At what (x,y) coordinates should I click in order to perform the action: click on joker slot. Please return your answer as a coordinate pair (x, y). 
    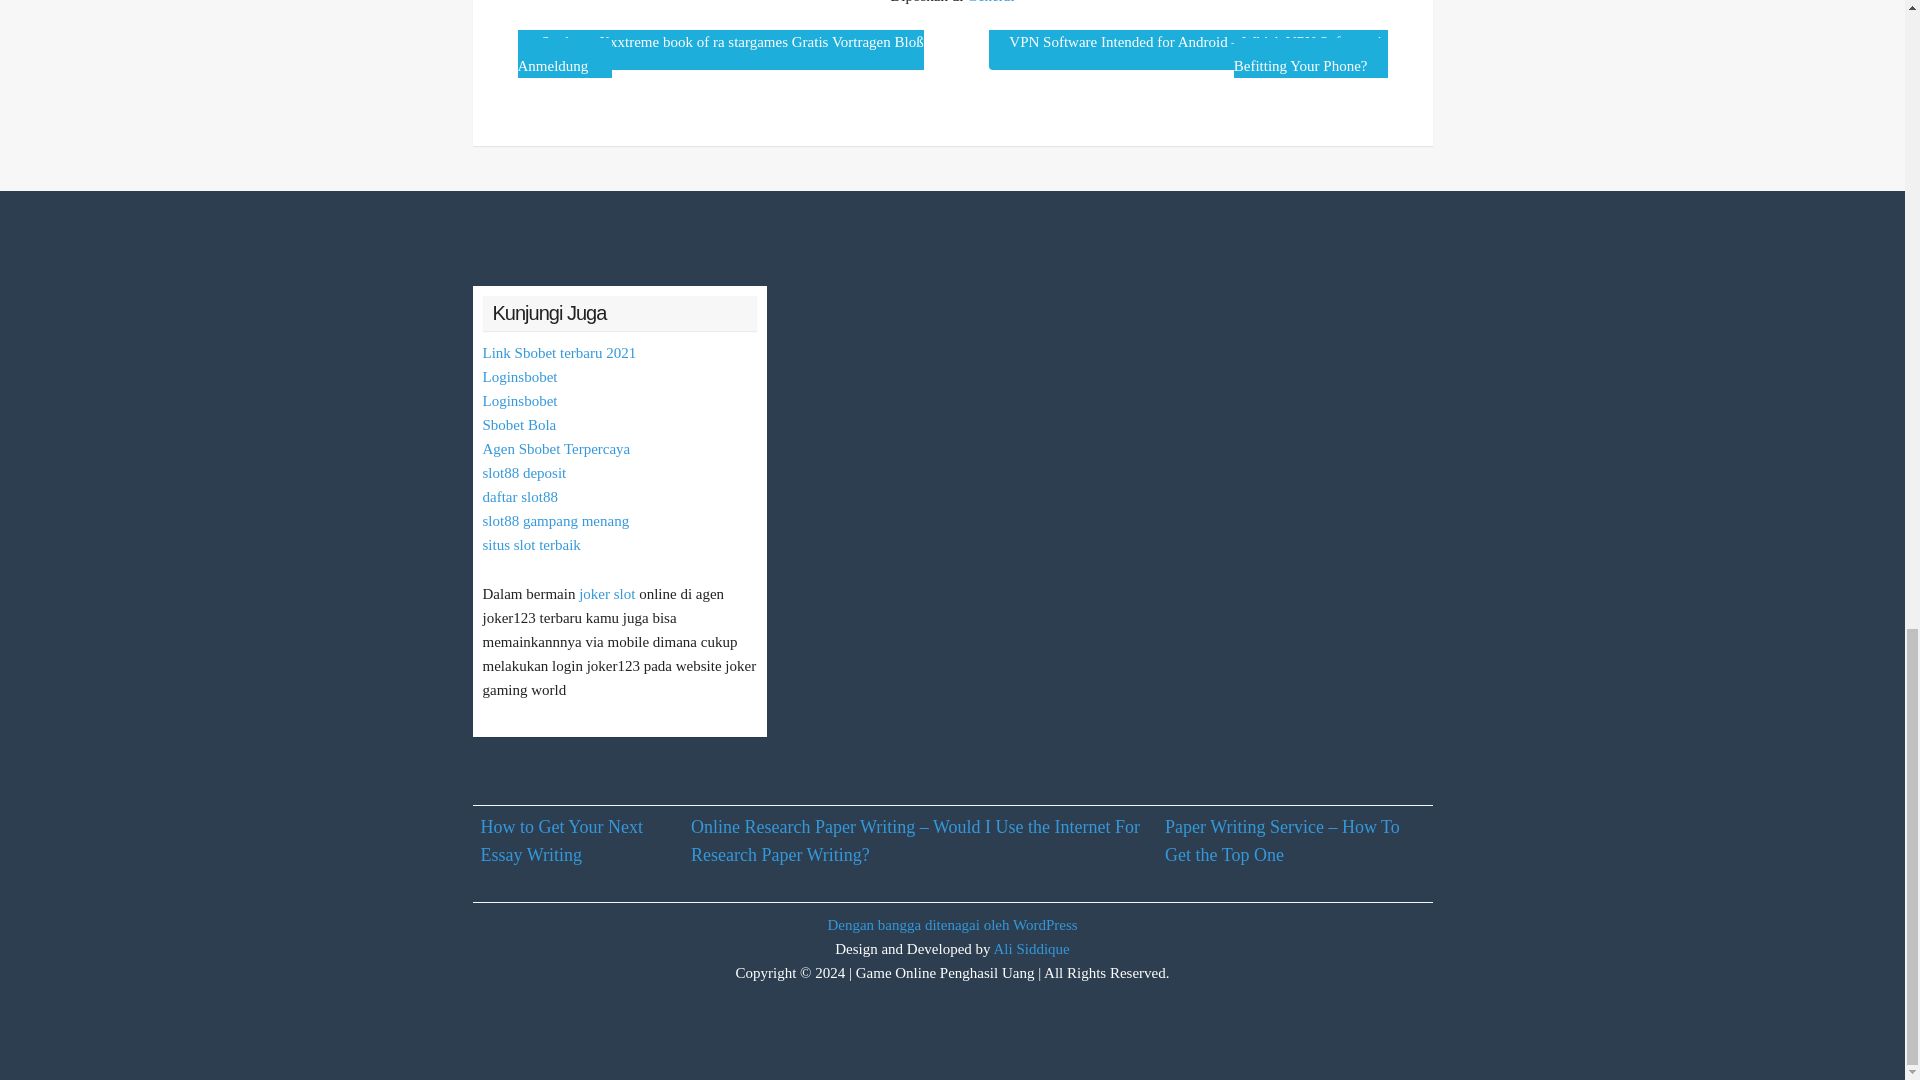
    Looking at the image, I should click on (607, 594).